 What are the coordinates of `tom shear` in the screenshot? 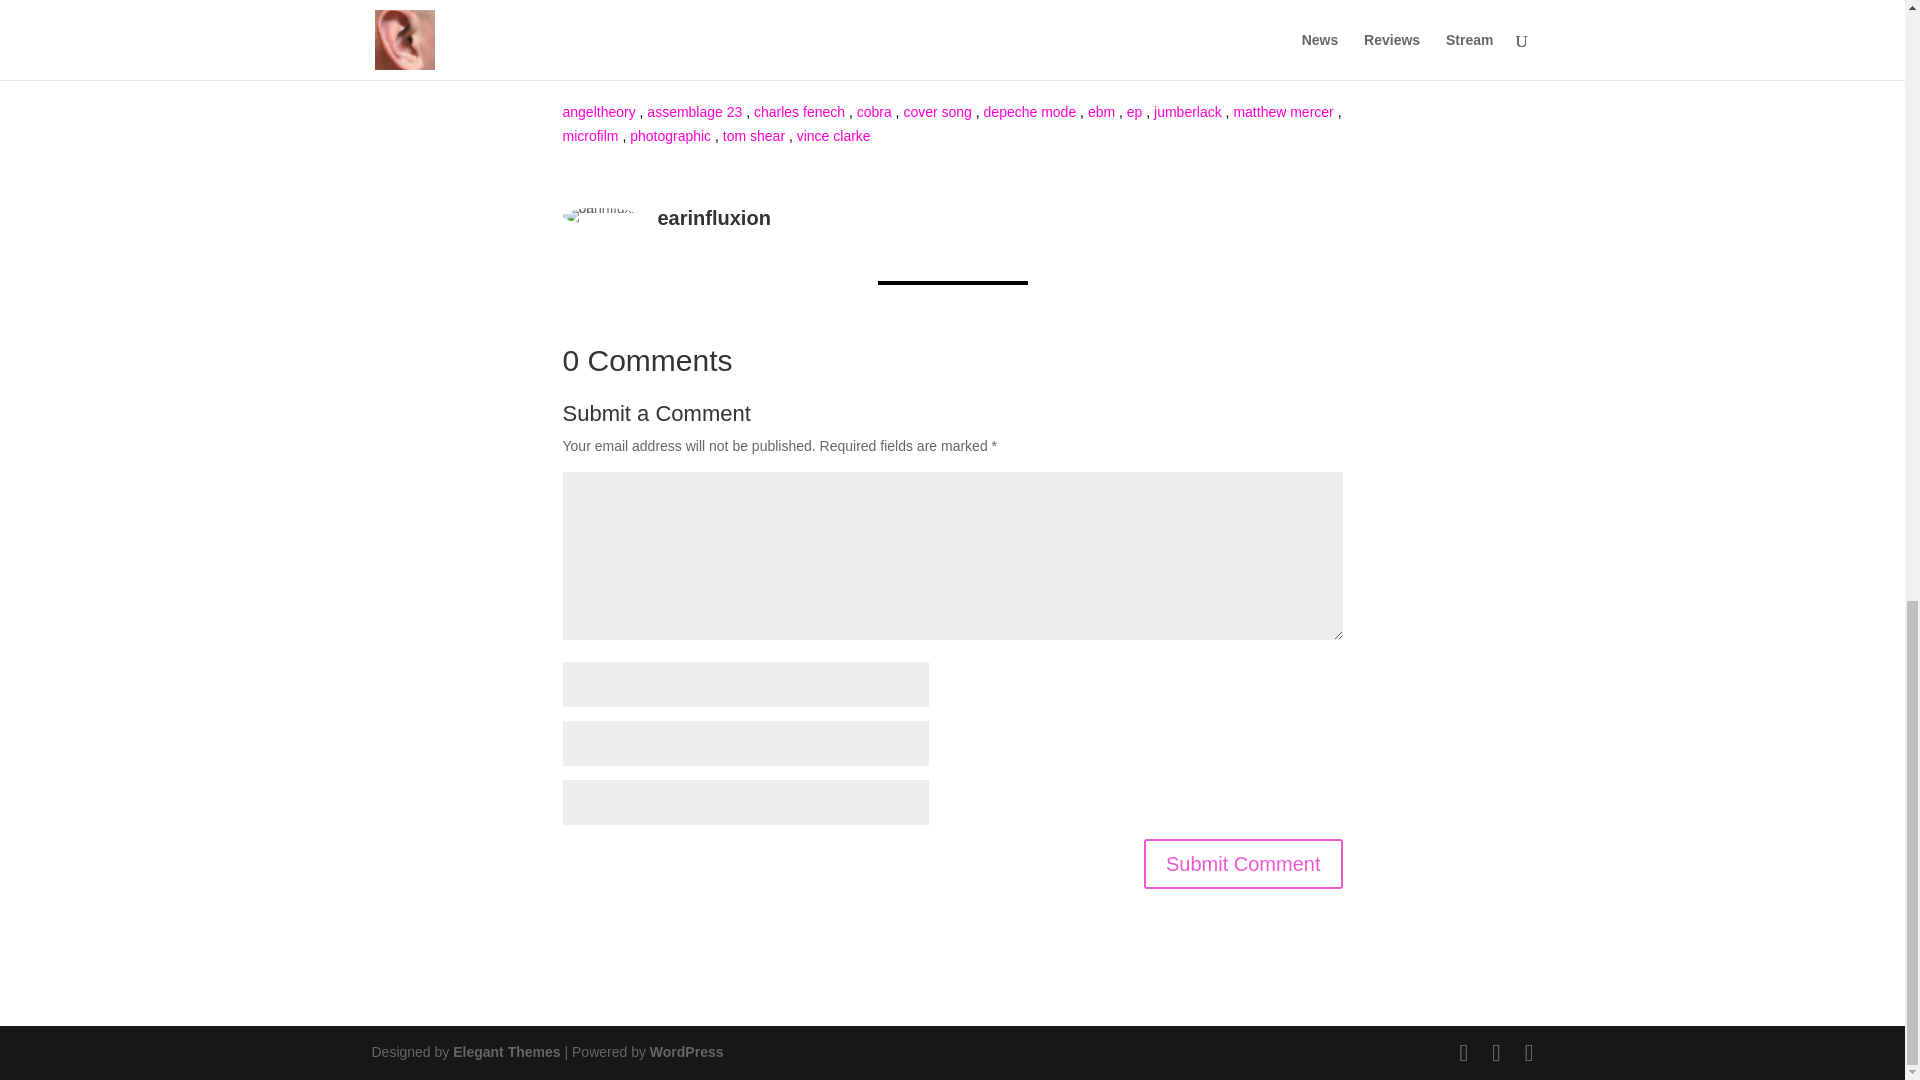 It's located at (754, 136).